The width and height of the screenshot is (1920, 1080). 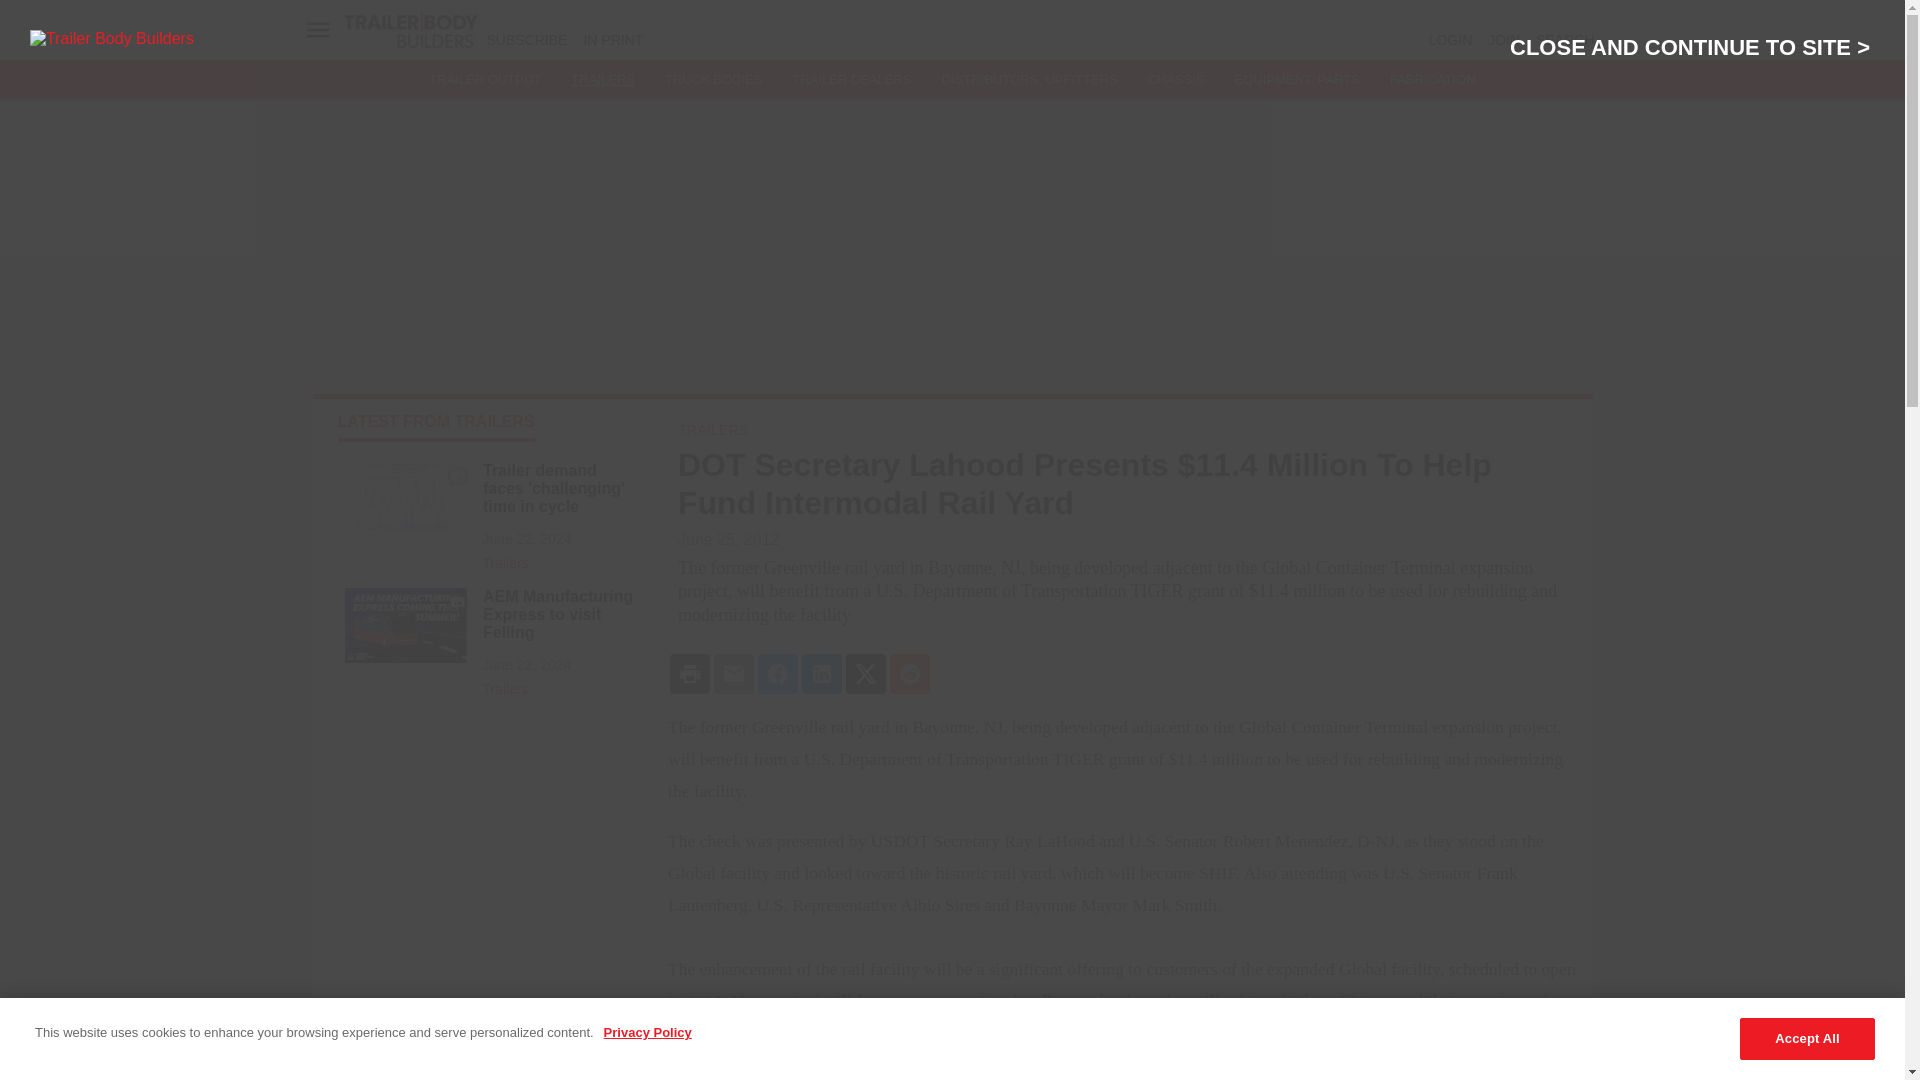 What do you see at coordinates (602, 80) in the screenshot?
I see `TRAILERS` at bounding box center [602, 80].